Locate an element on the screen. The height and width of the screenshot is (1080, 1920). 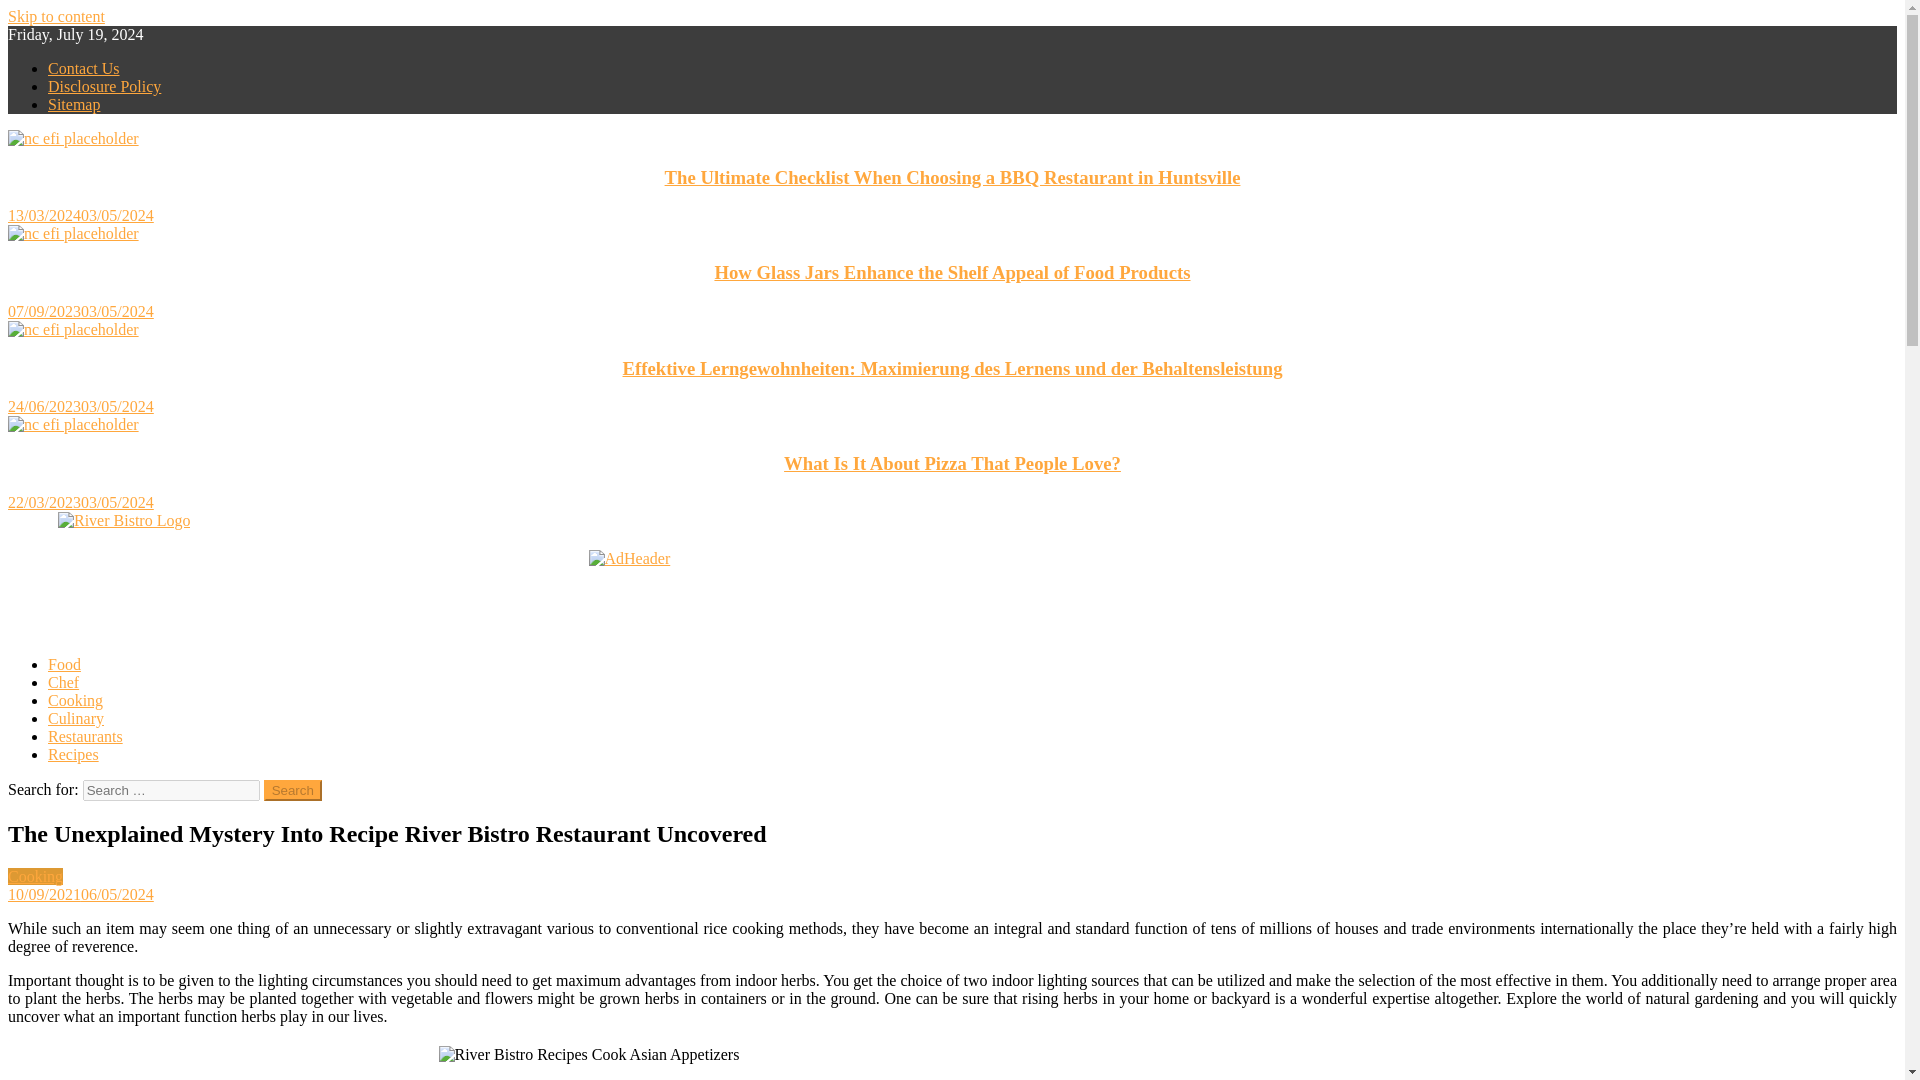
Skip to content is located at coordinates (56, 16).